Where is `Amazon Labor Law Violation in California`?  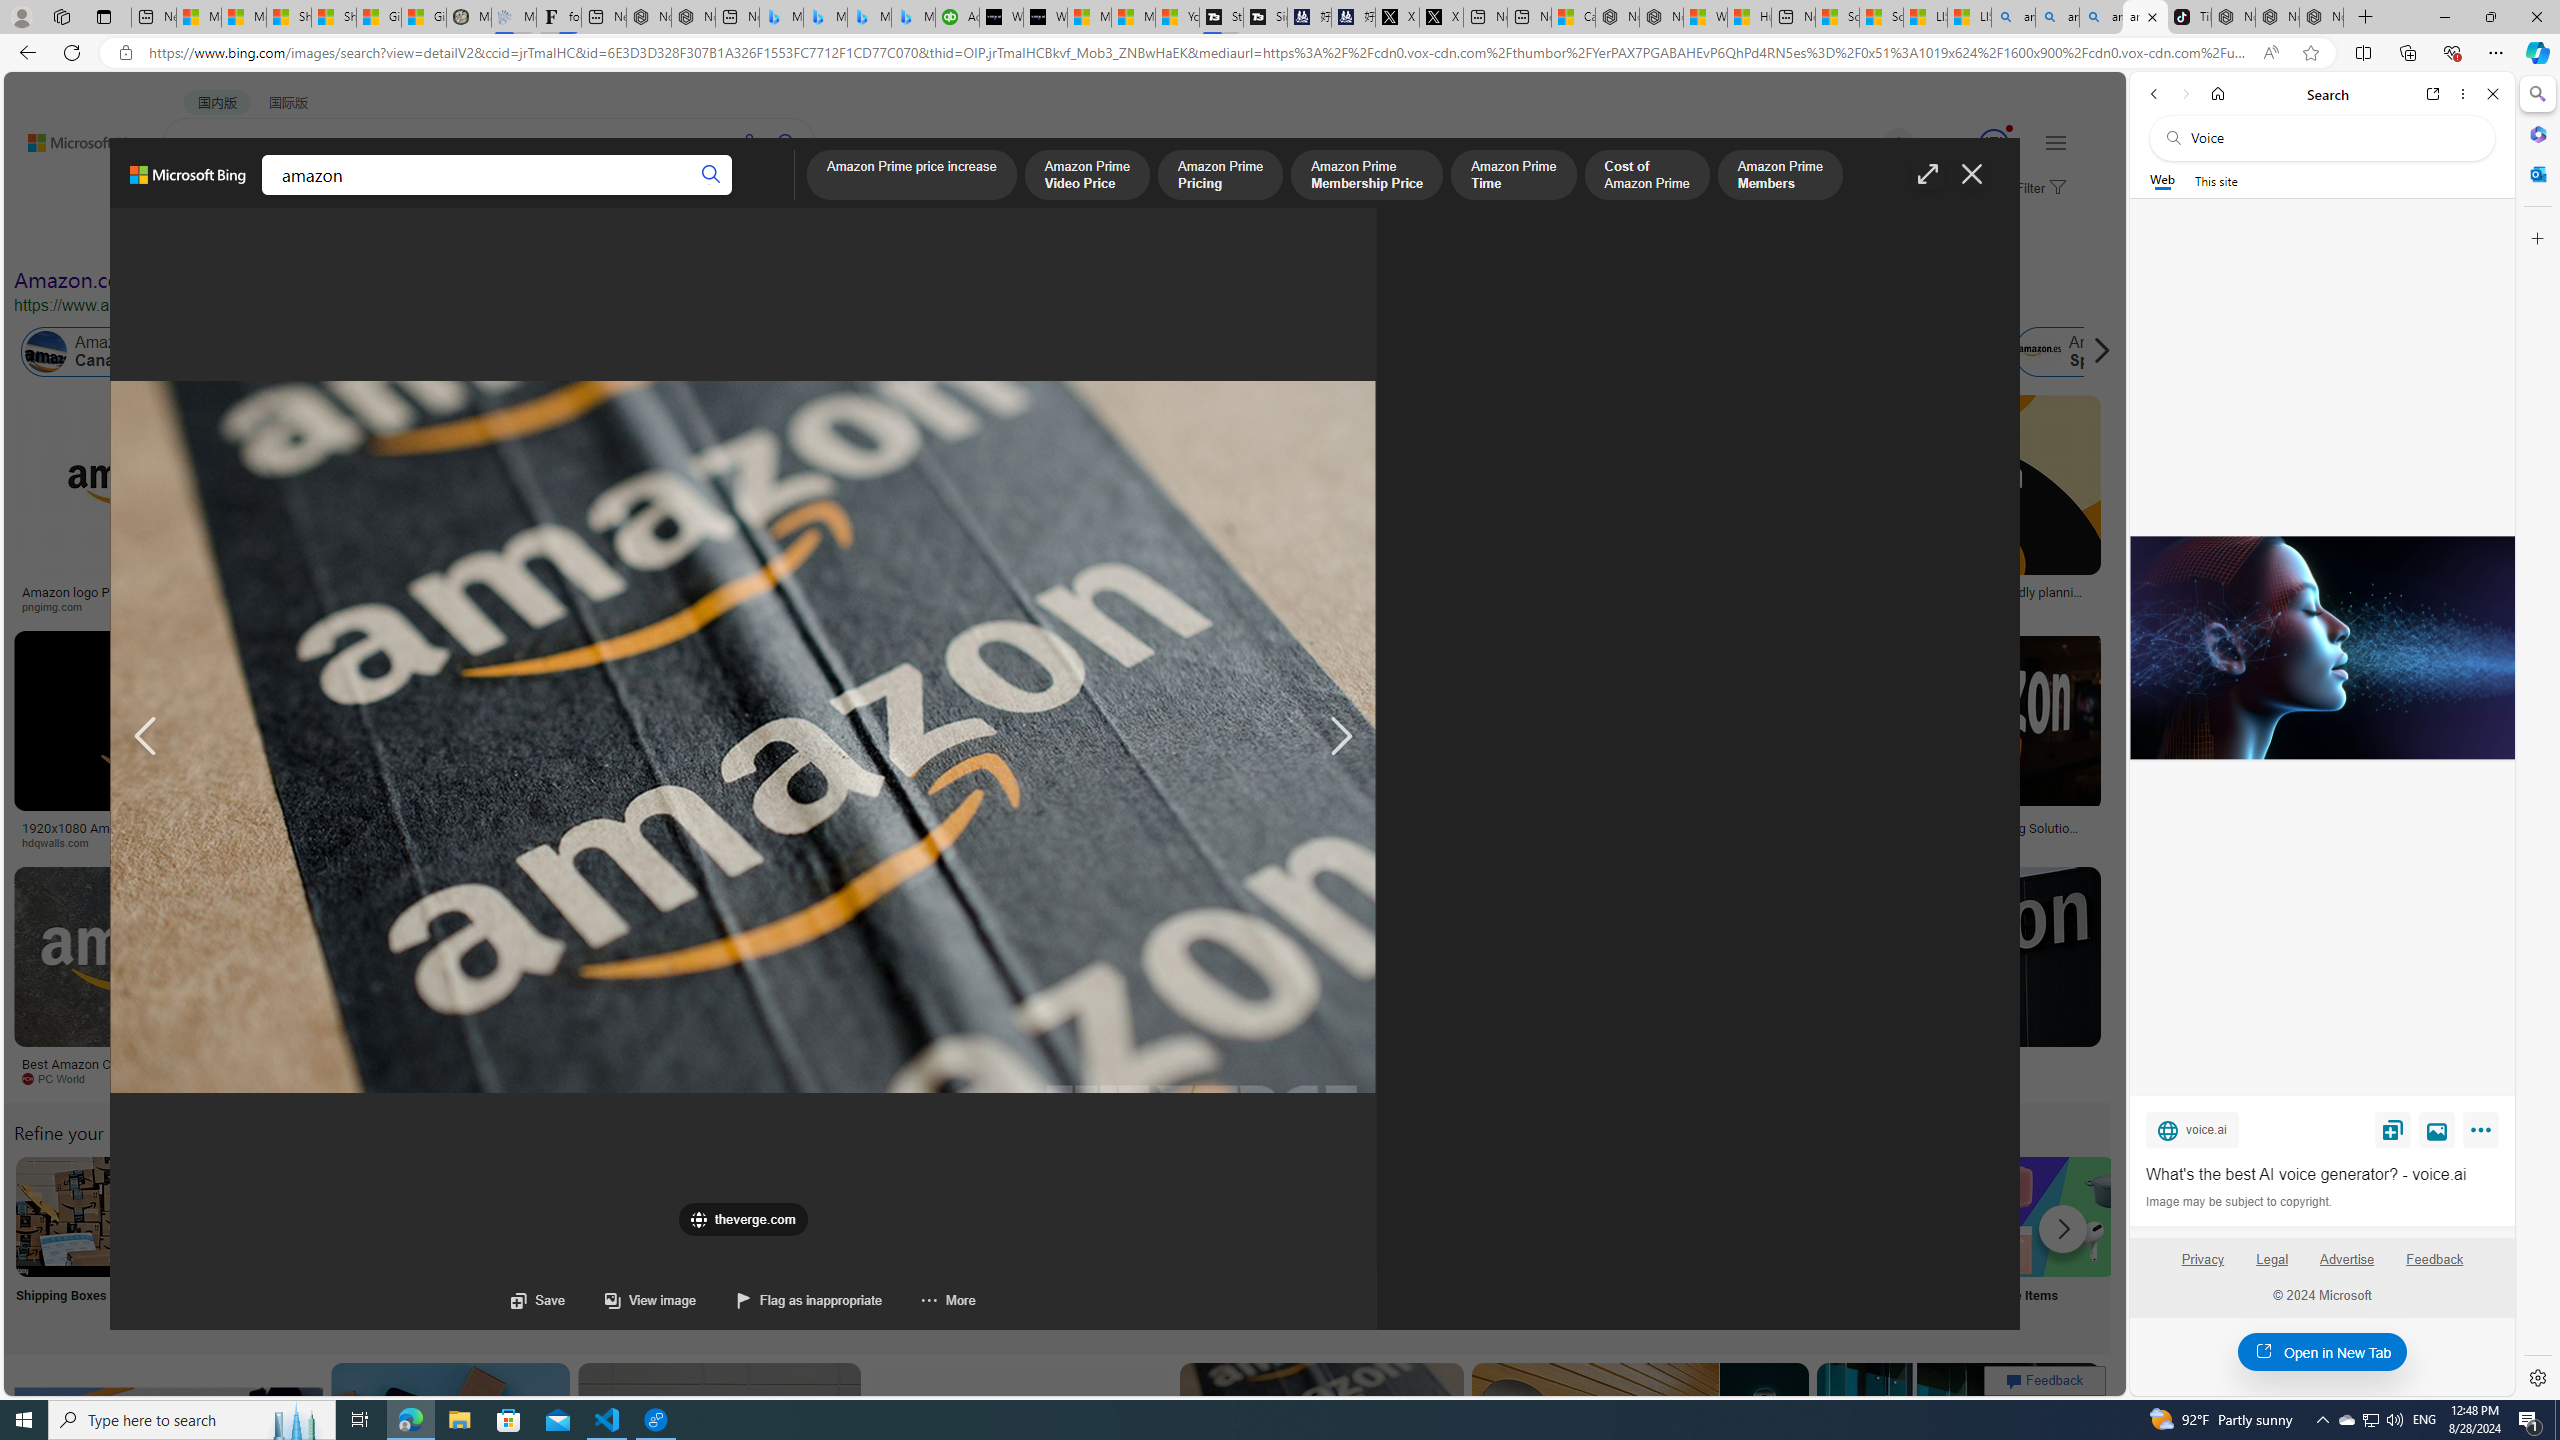 Amazon Labor Law Violation in California is located at coordinates (992, 352).